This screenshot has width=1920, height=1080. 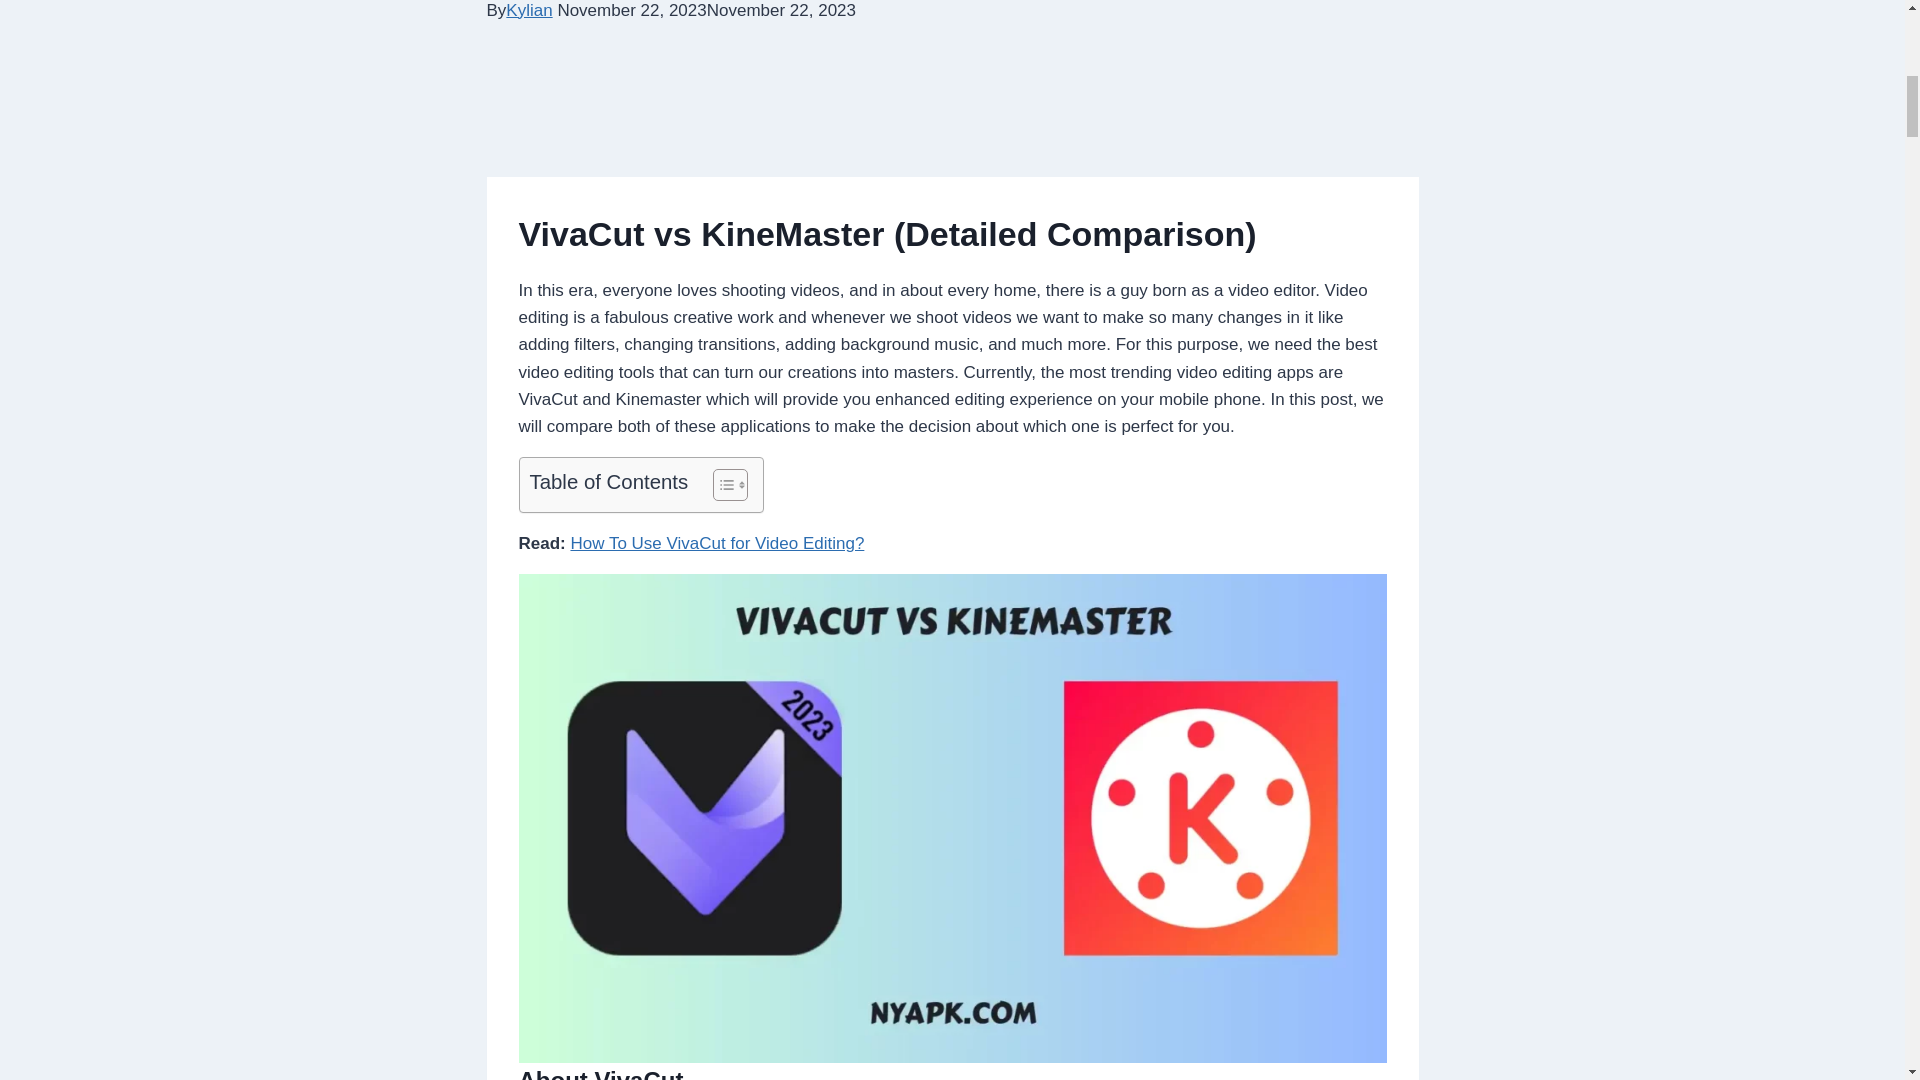 I want to click on Kylian, so click(x=529, y=10).